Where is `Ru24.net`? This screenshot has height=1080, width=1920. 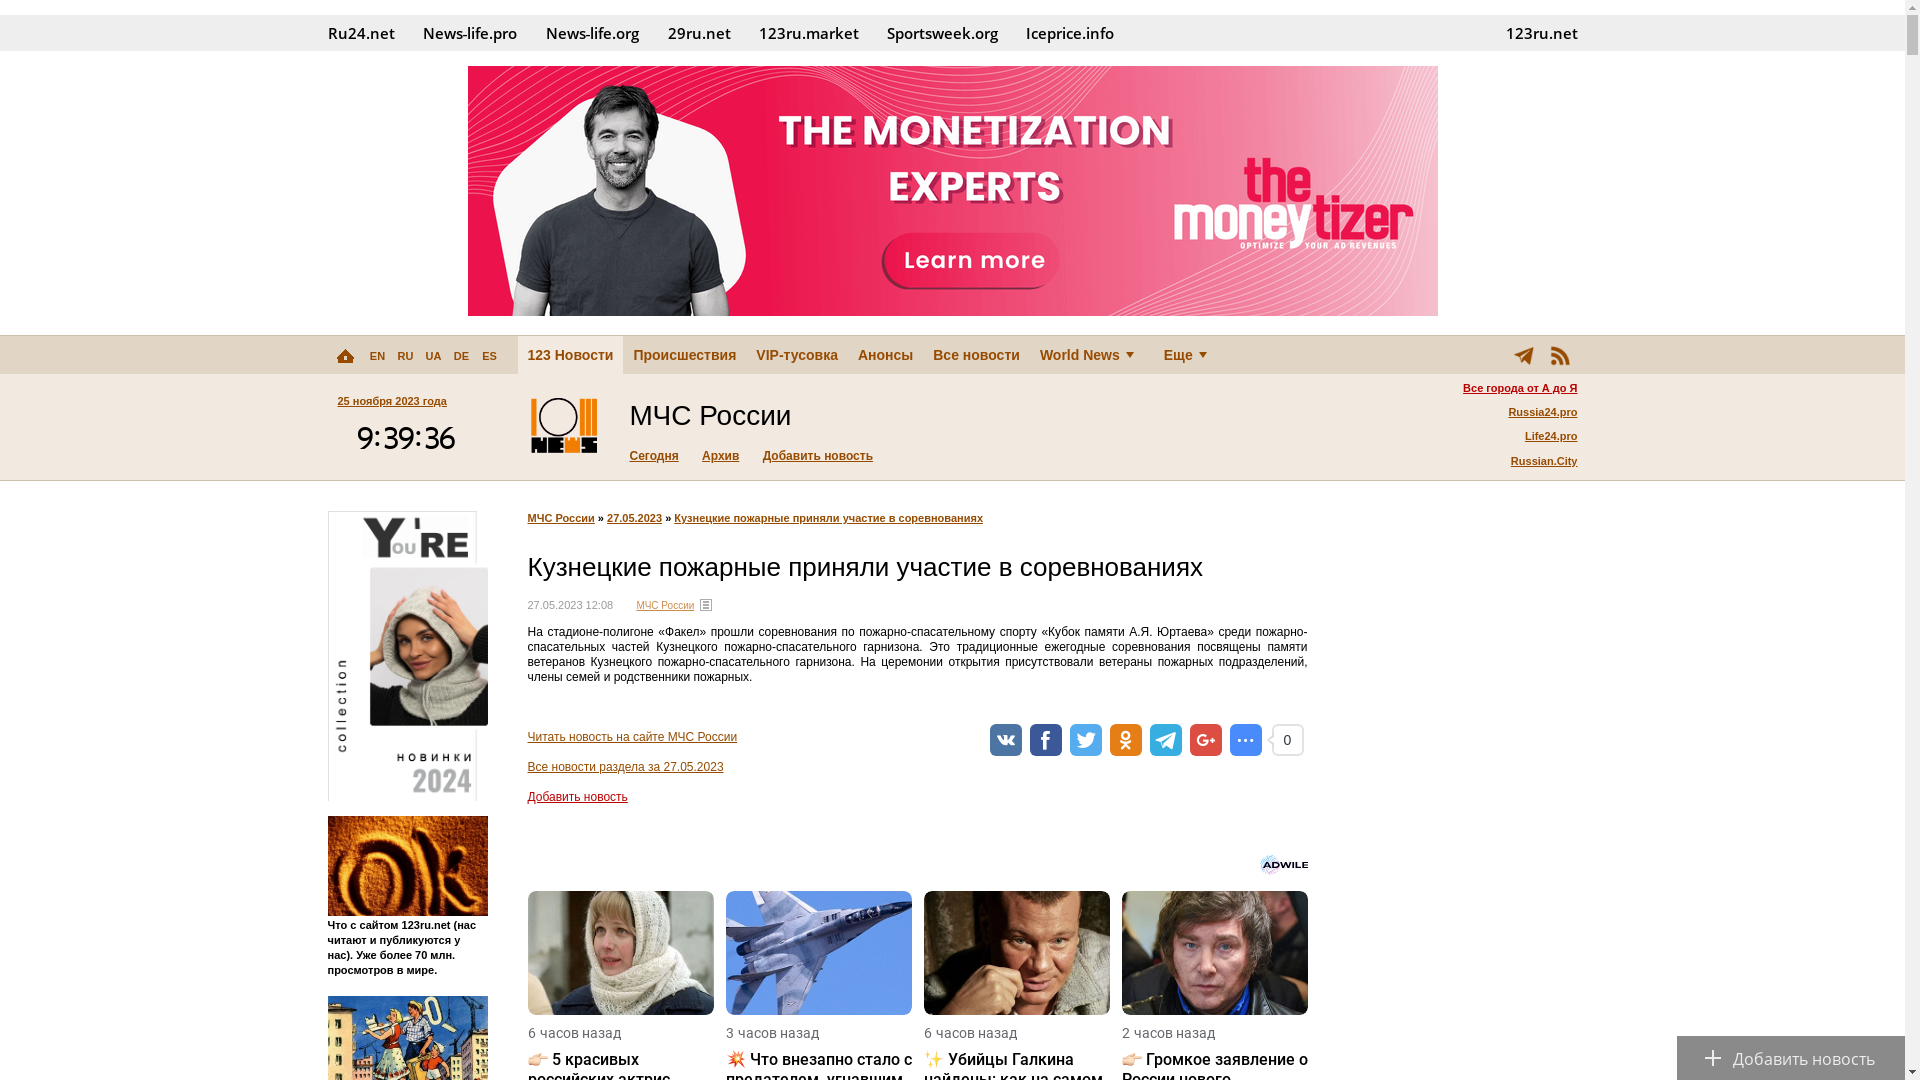
Ru24.net is located at coordinates (362, 33).